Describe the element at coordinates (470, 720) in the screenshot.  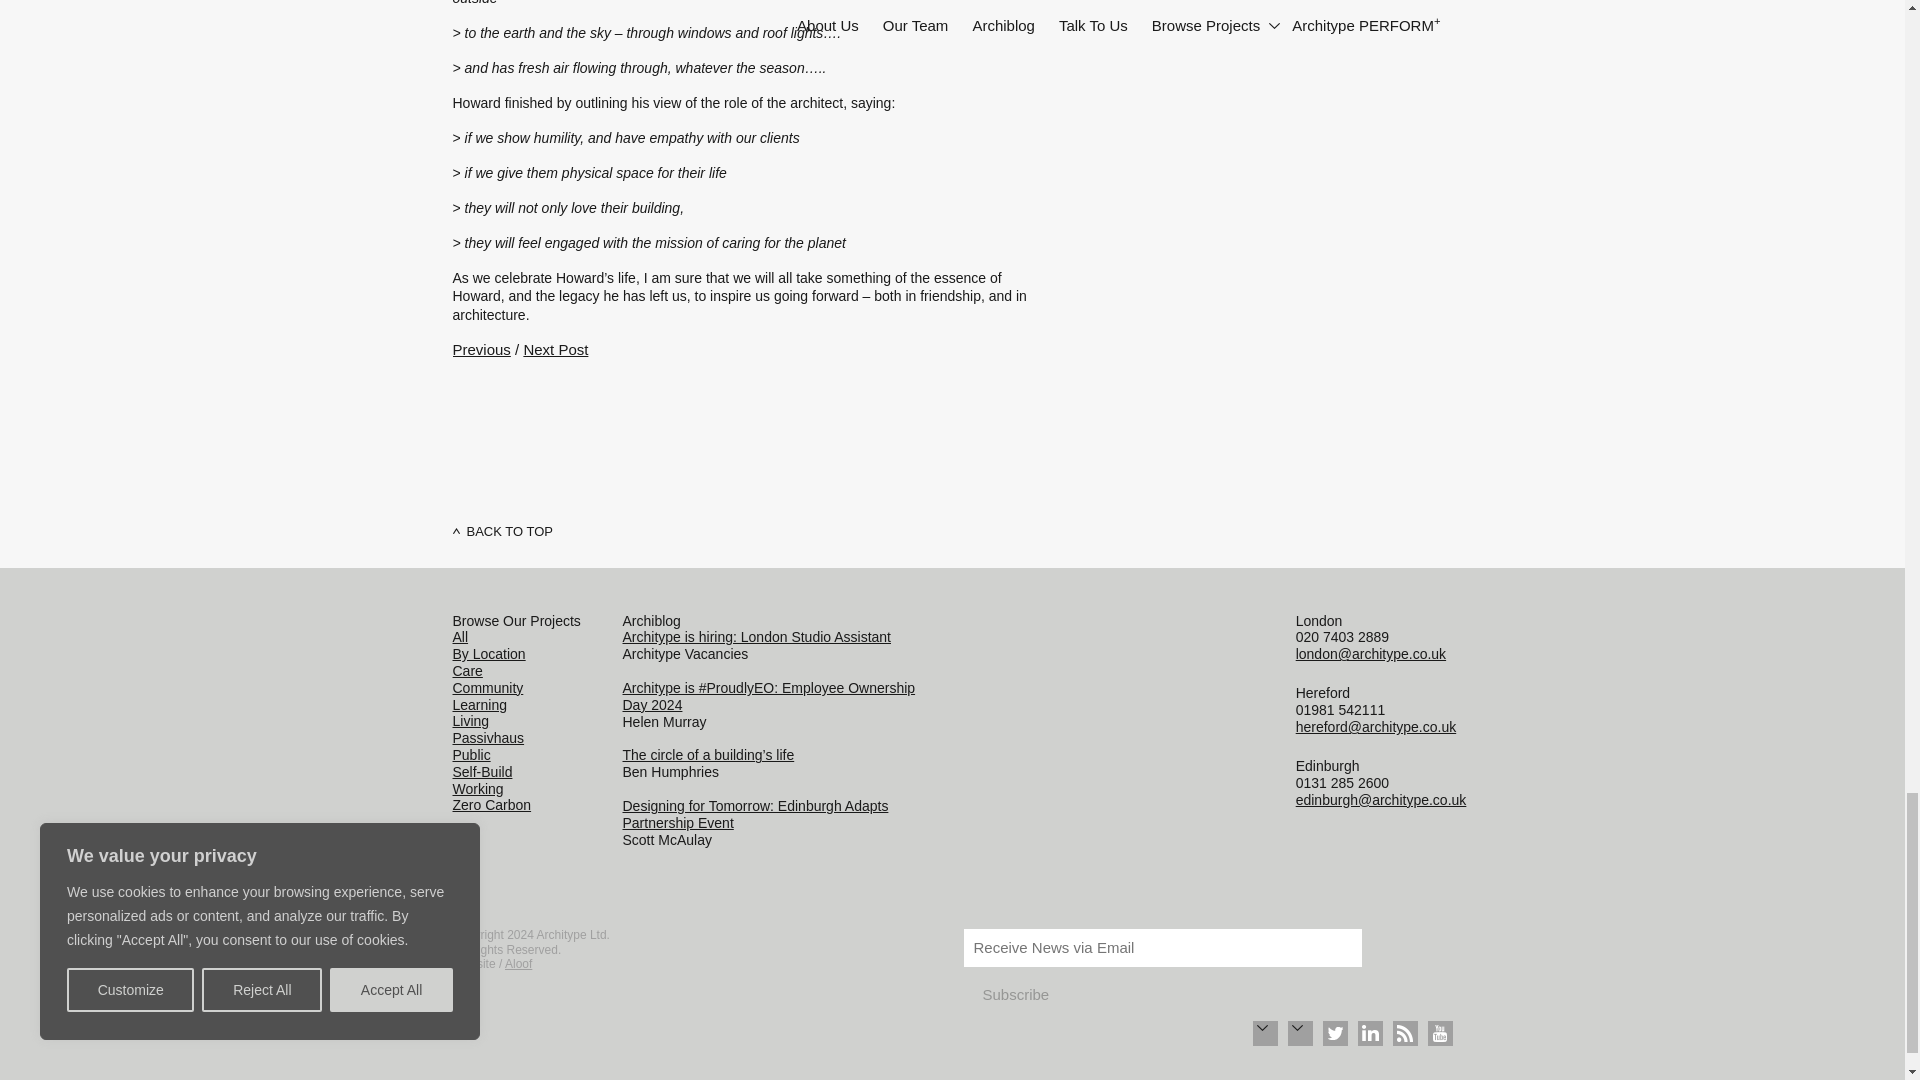
I see `Browse Buildings for Living` at that location.